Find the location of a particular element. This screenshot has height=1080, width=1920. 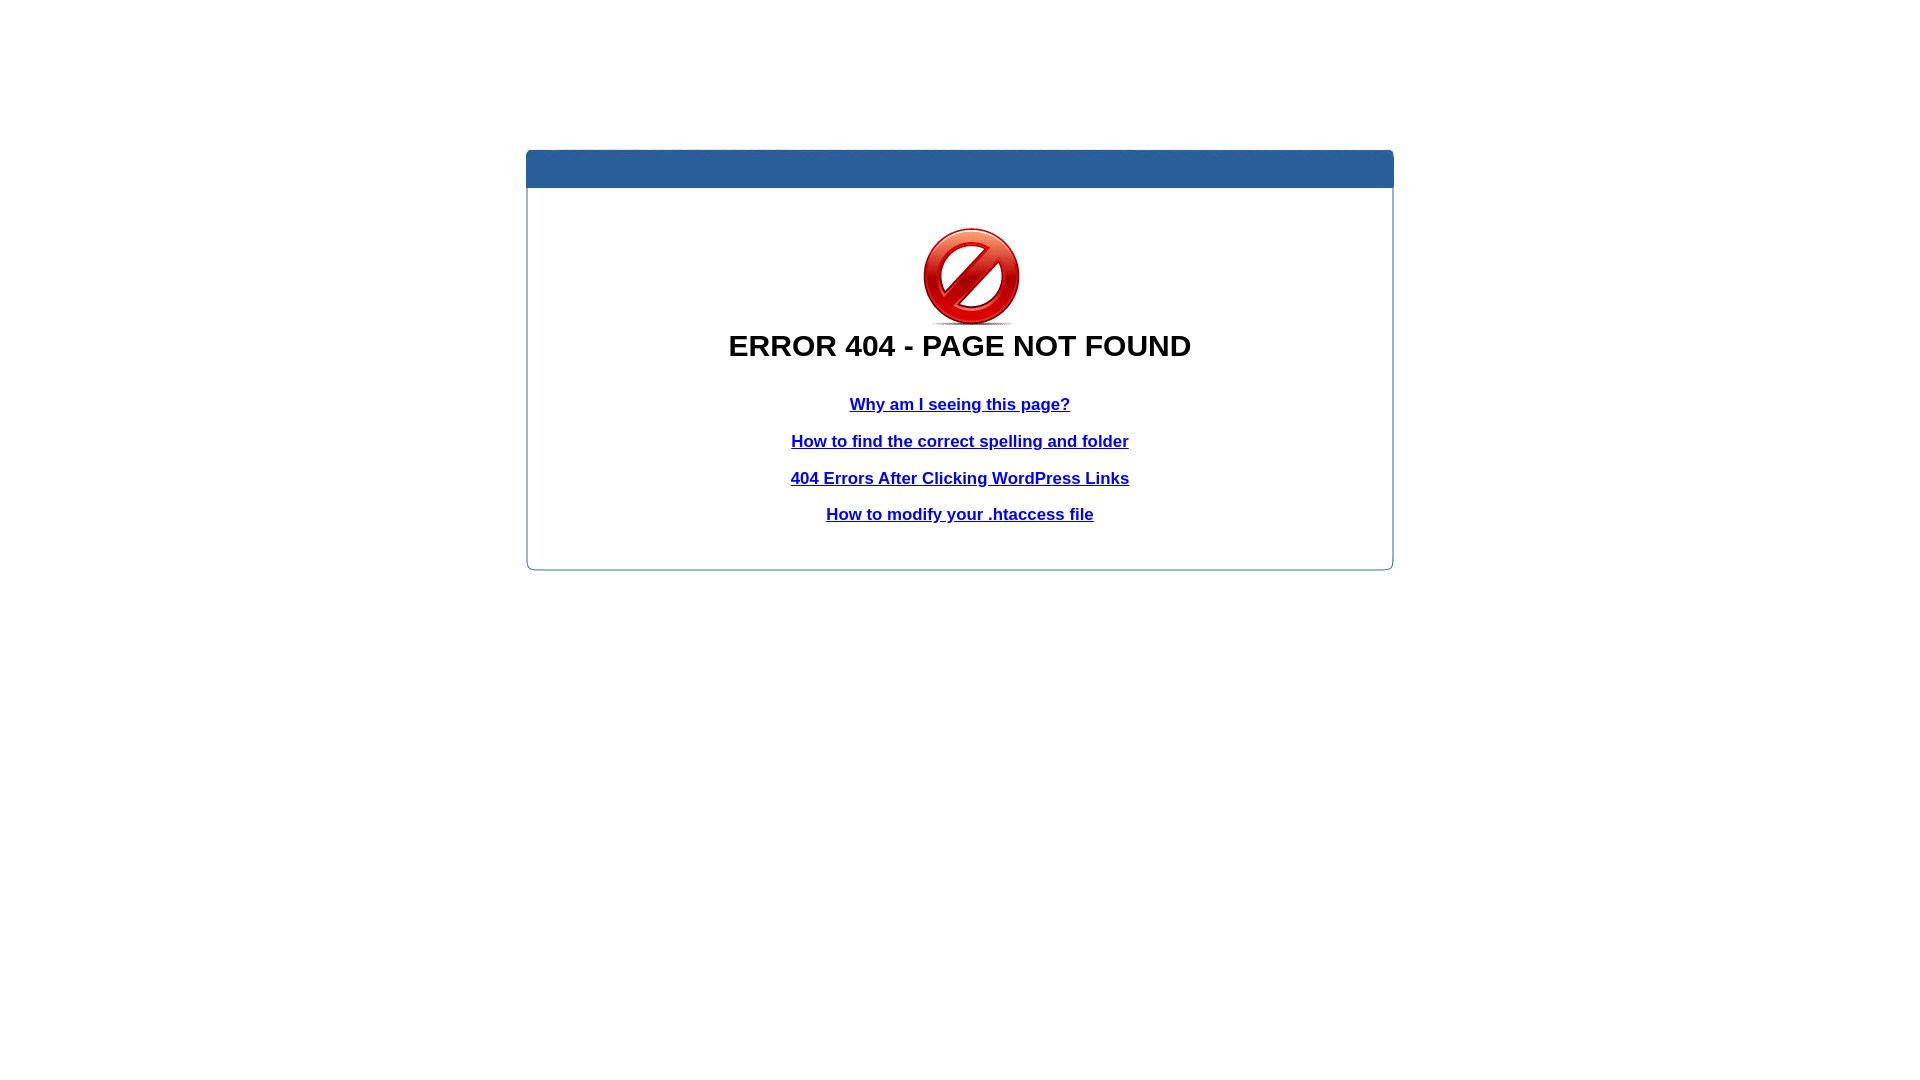

Why am I seeing this page? is located at coordinates (960, 404).